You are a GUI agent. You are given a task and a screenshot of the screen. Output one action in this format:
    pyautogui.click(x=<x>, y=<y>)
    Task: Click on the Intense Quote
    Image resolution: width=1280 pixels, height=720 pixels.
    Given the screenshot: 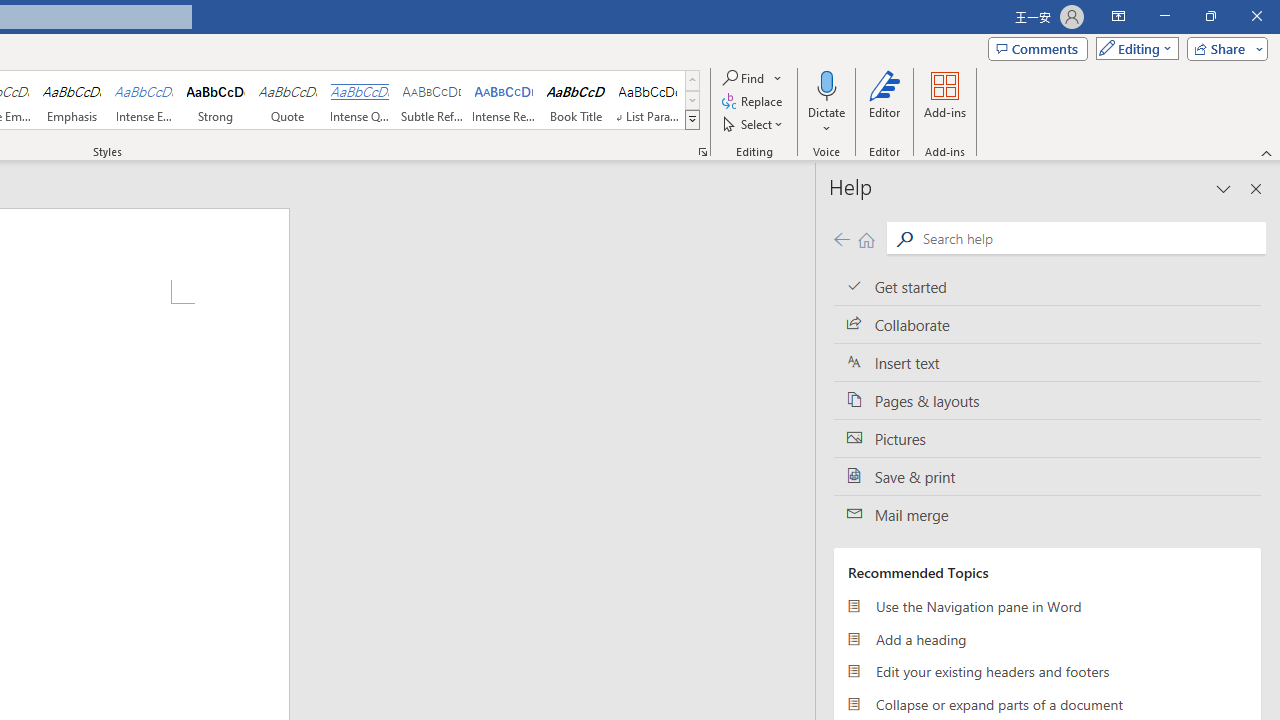 What is the action you would take?
    pyautogui.click(x=359, y=100)
    